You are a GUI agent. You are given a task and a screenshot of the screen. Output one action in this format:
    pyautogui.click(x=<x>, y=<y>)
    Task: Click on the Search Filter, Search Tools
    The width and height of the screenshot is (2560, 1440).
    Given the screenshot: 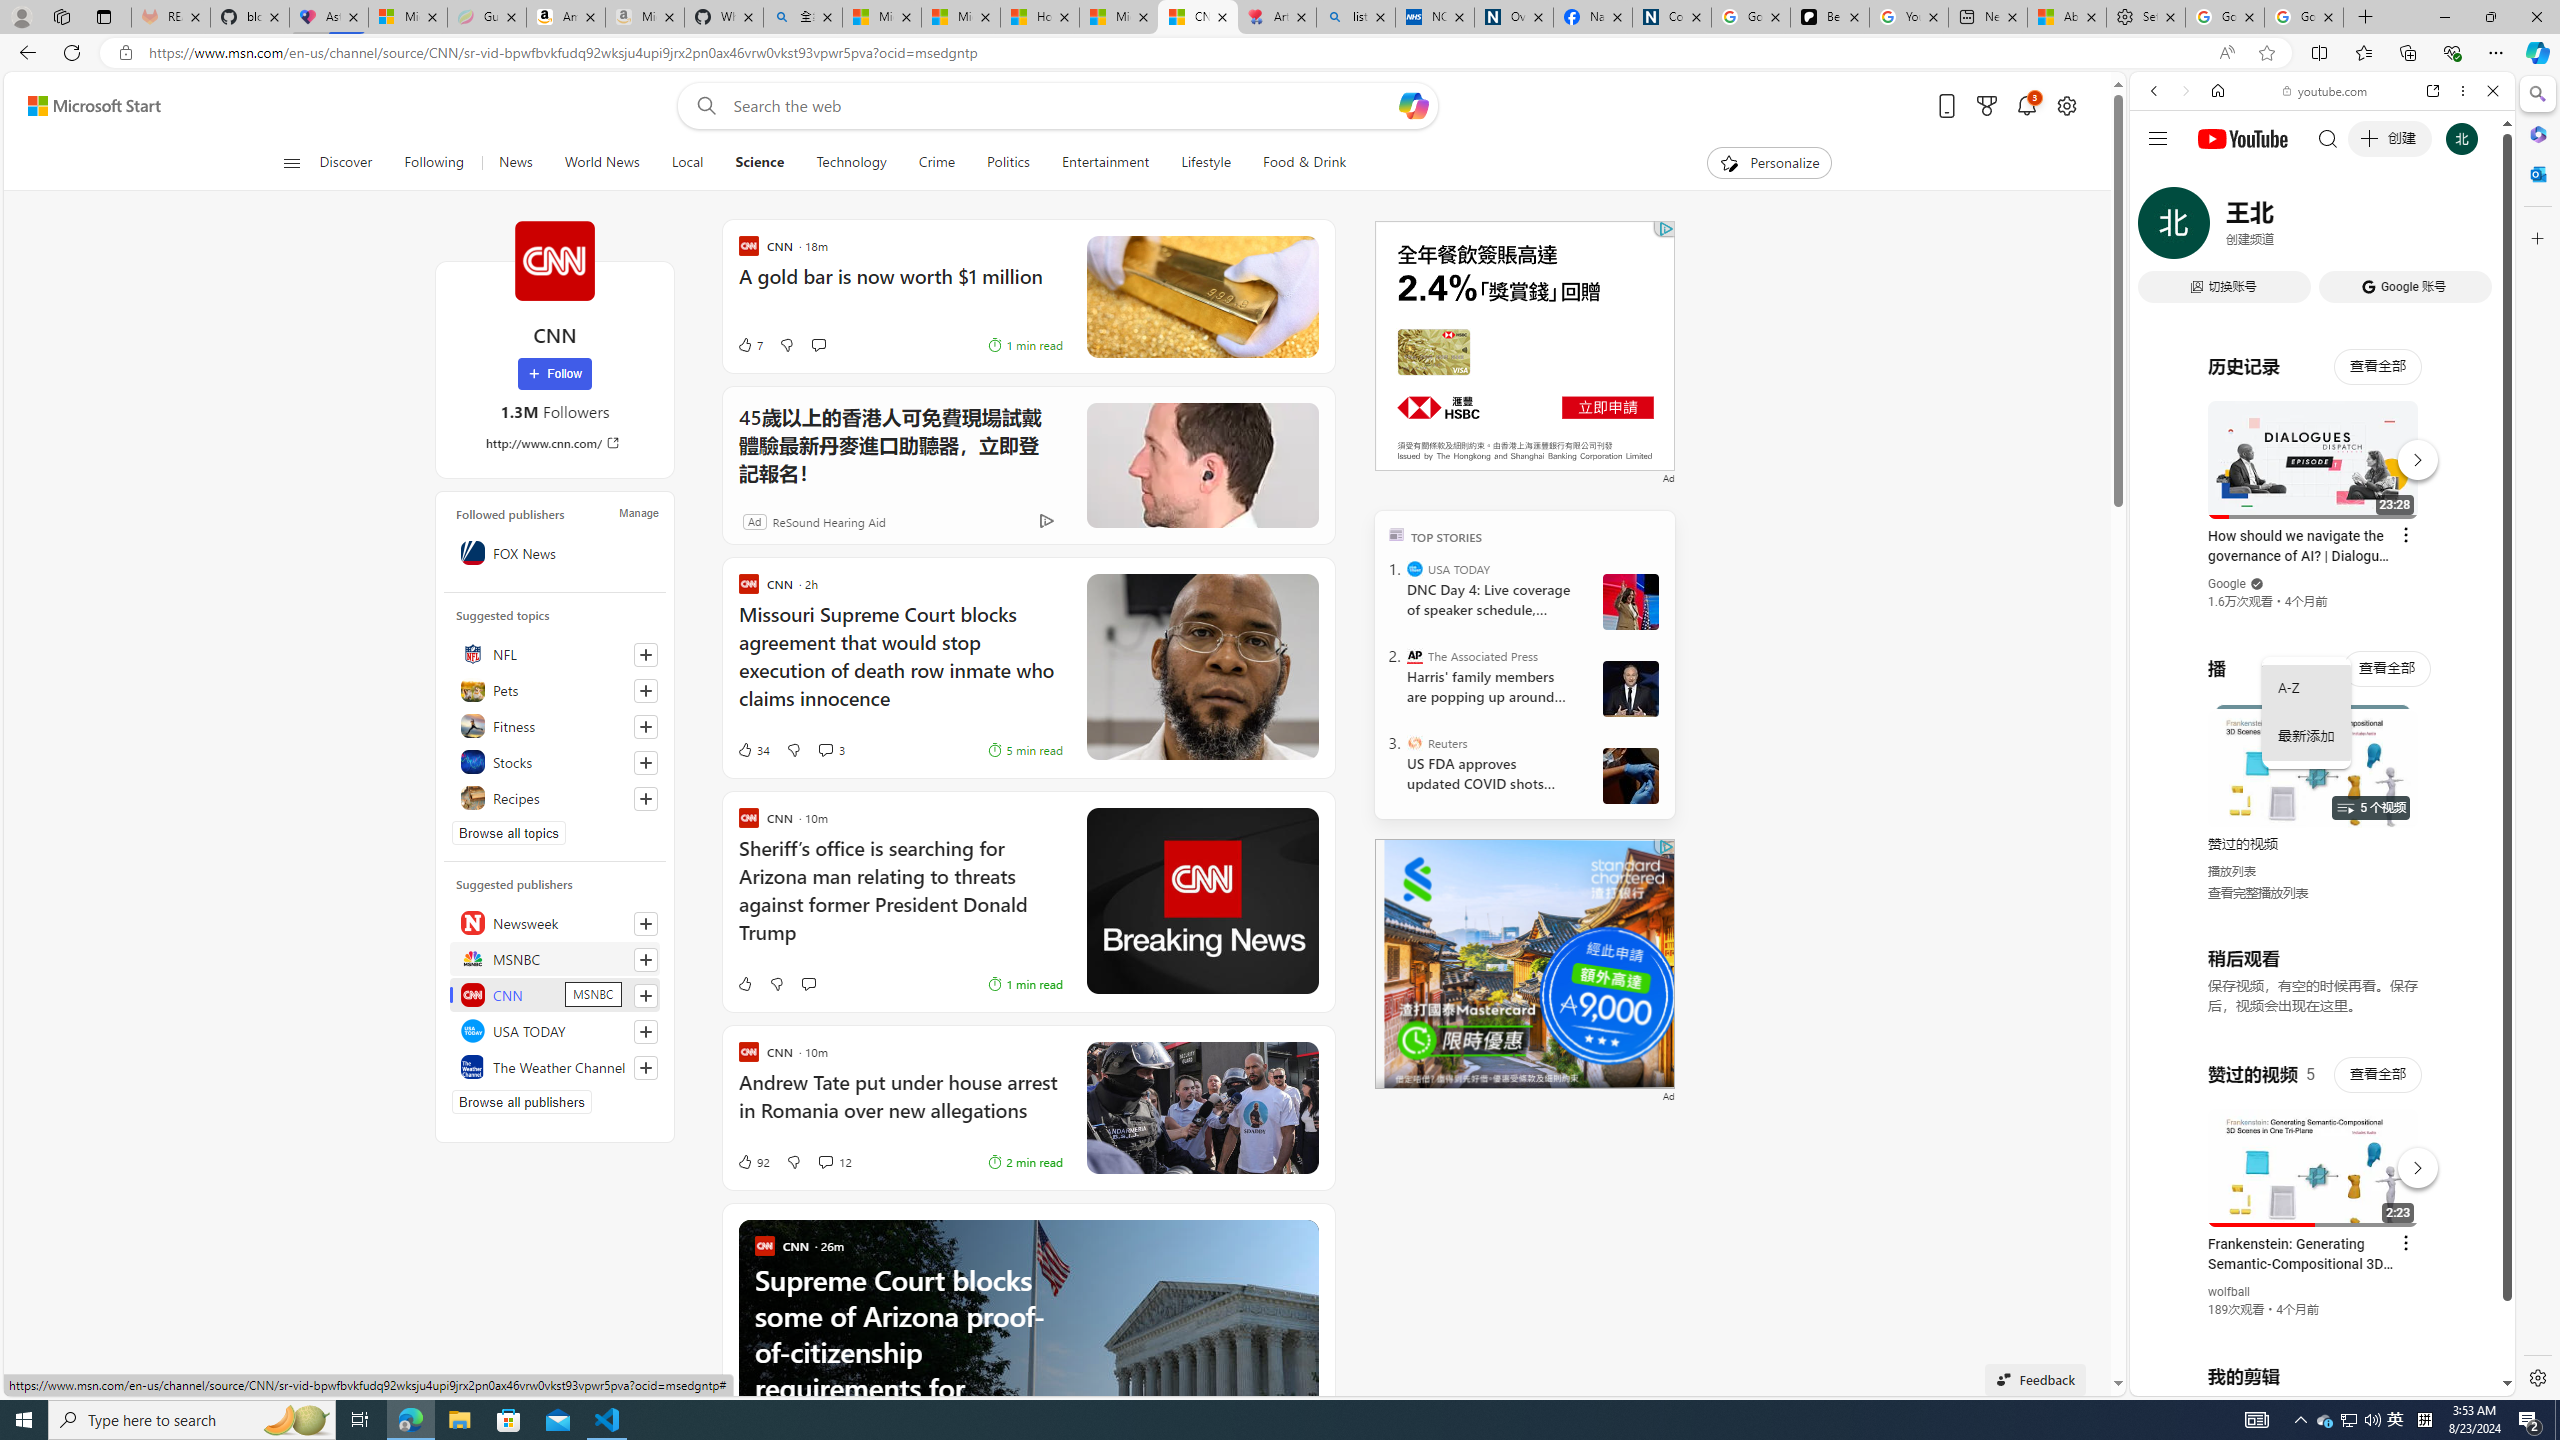 What is the action you would take?
    pyautogui.click(x=2374, y=228)
    